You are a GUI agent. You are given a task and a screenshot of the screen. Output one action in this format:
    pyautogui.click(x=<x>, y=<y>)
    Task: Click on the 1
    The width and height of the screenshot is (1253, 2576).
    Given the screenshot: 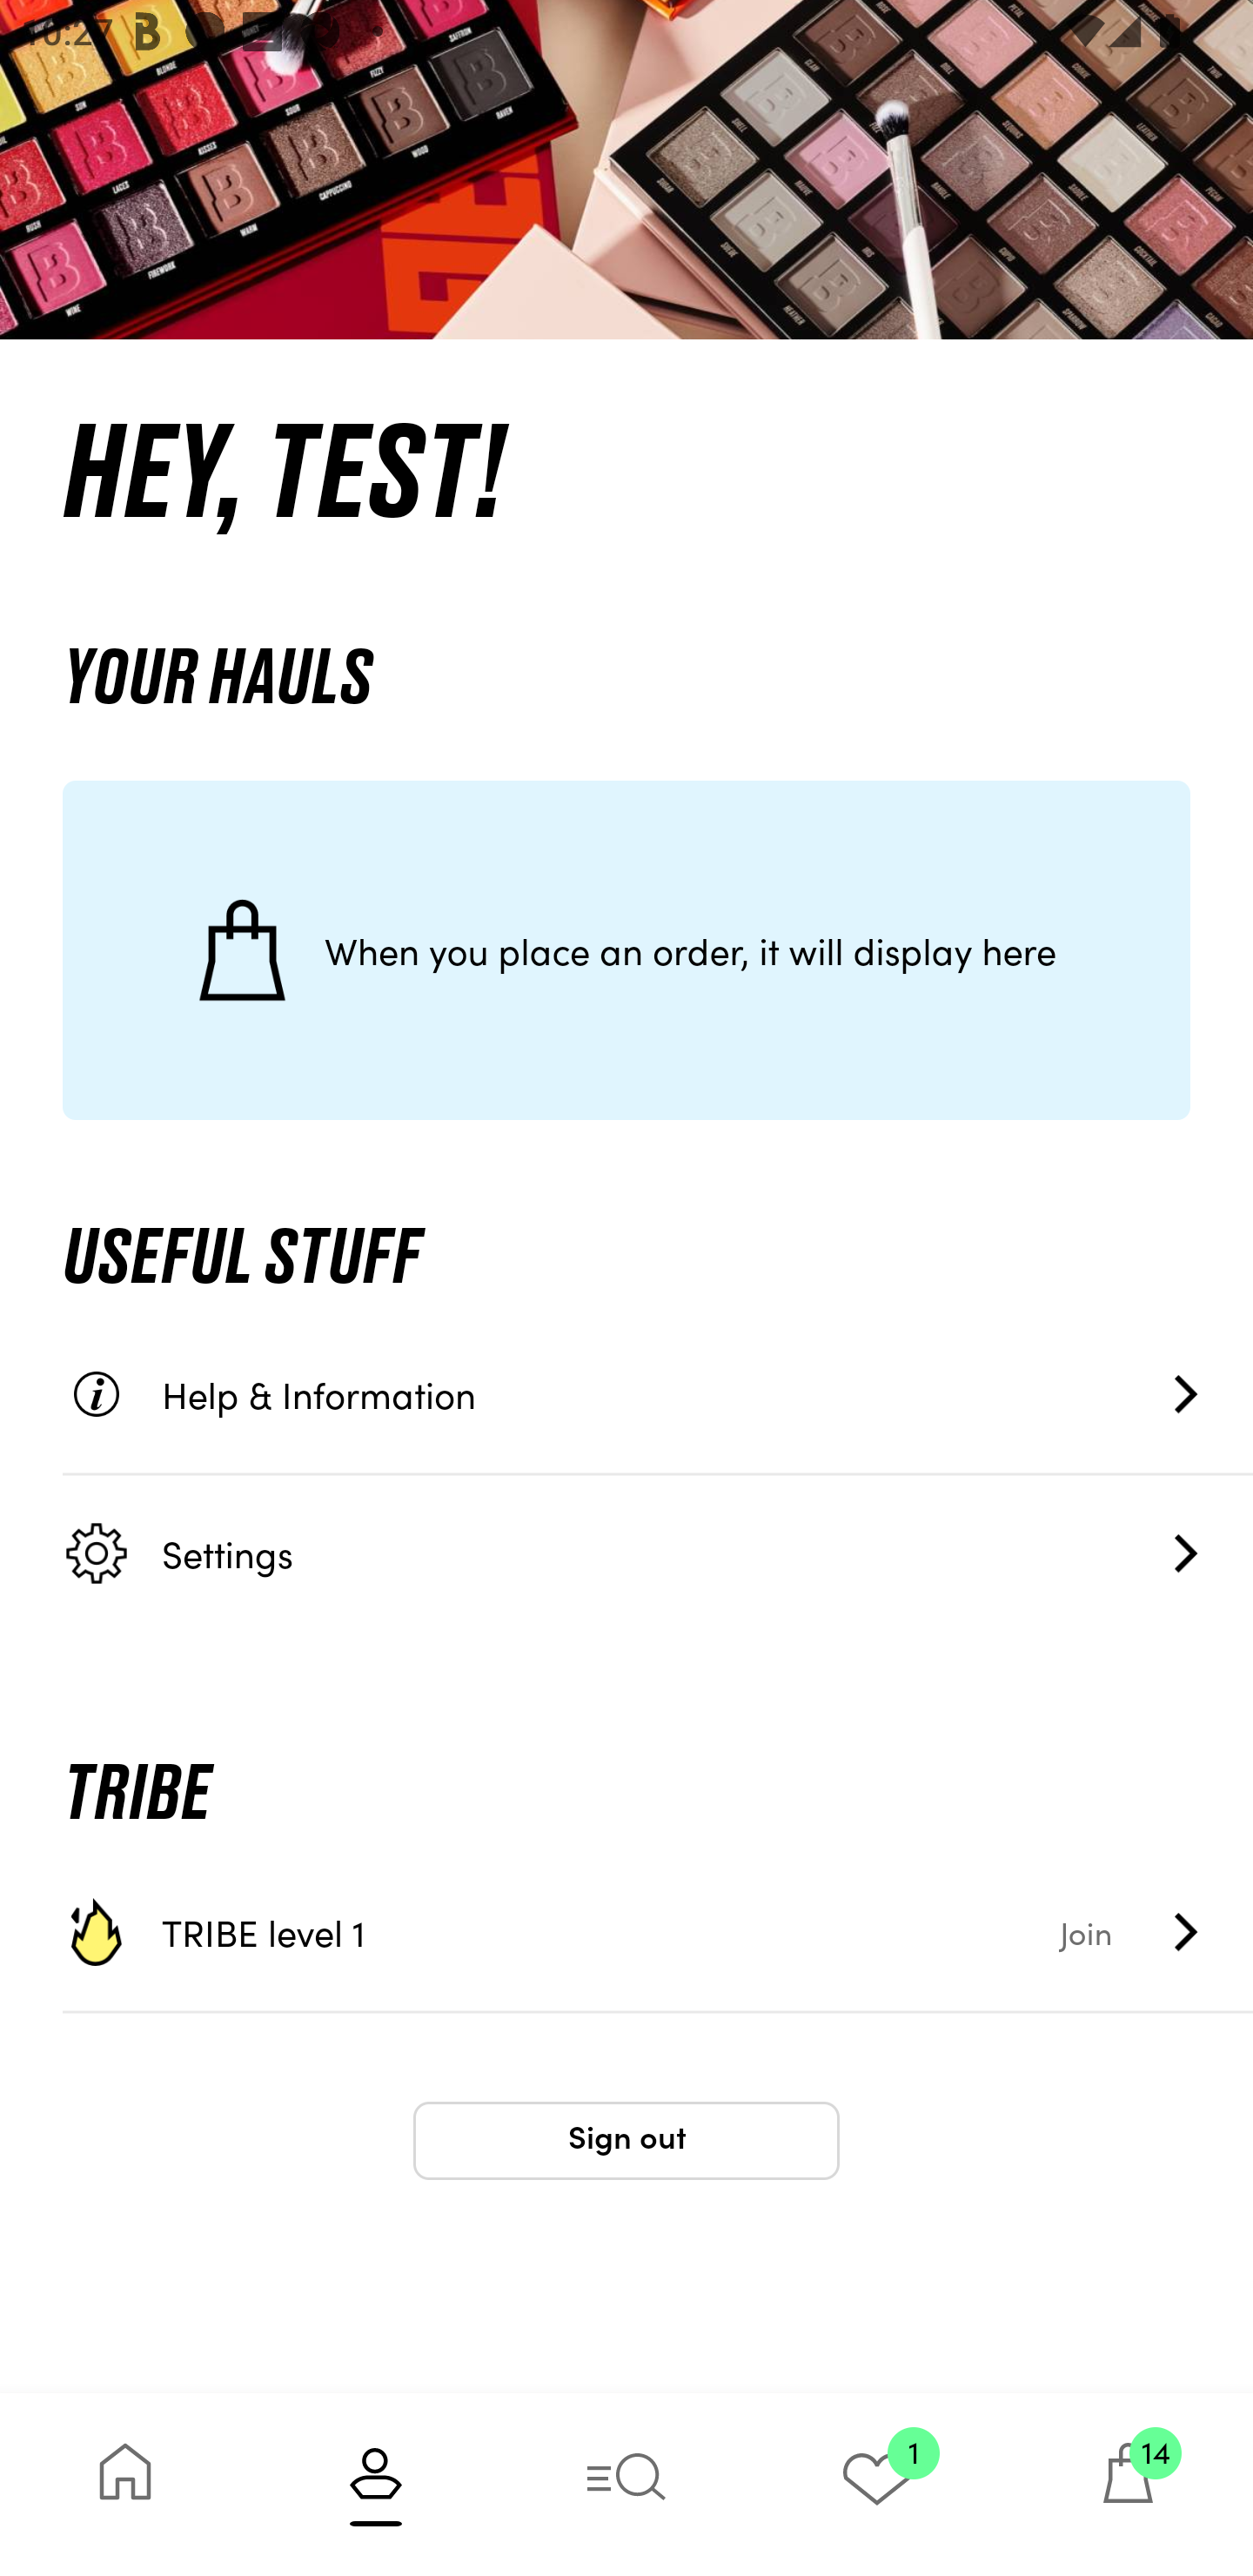 What is the action you would take?
    pyautogui.click(x=877, y=2484)
    